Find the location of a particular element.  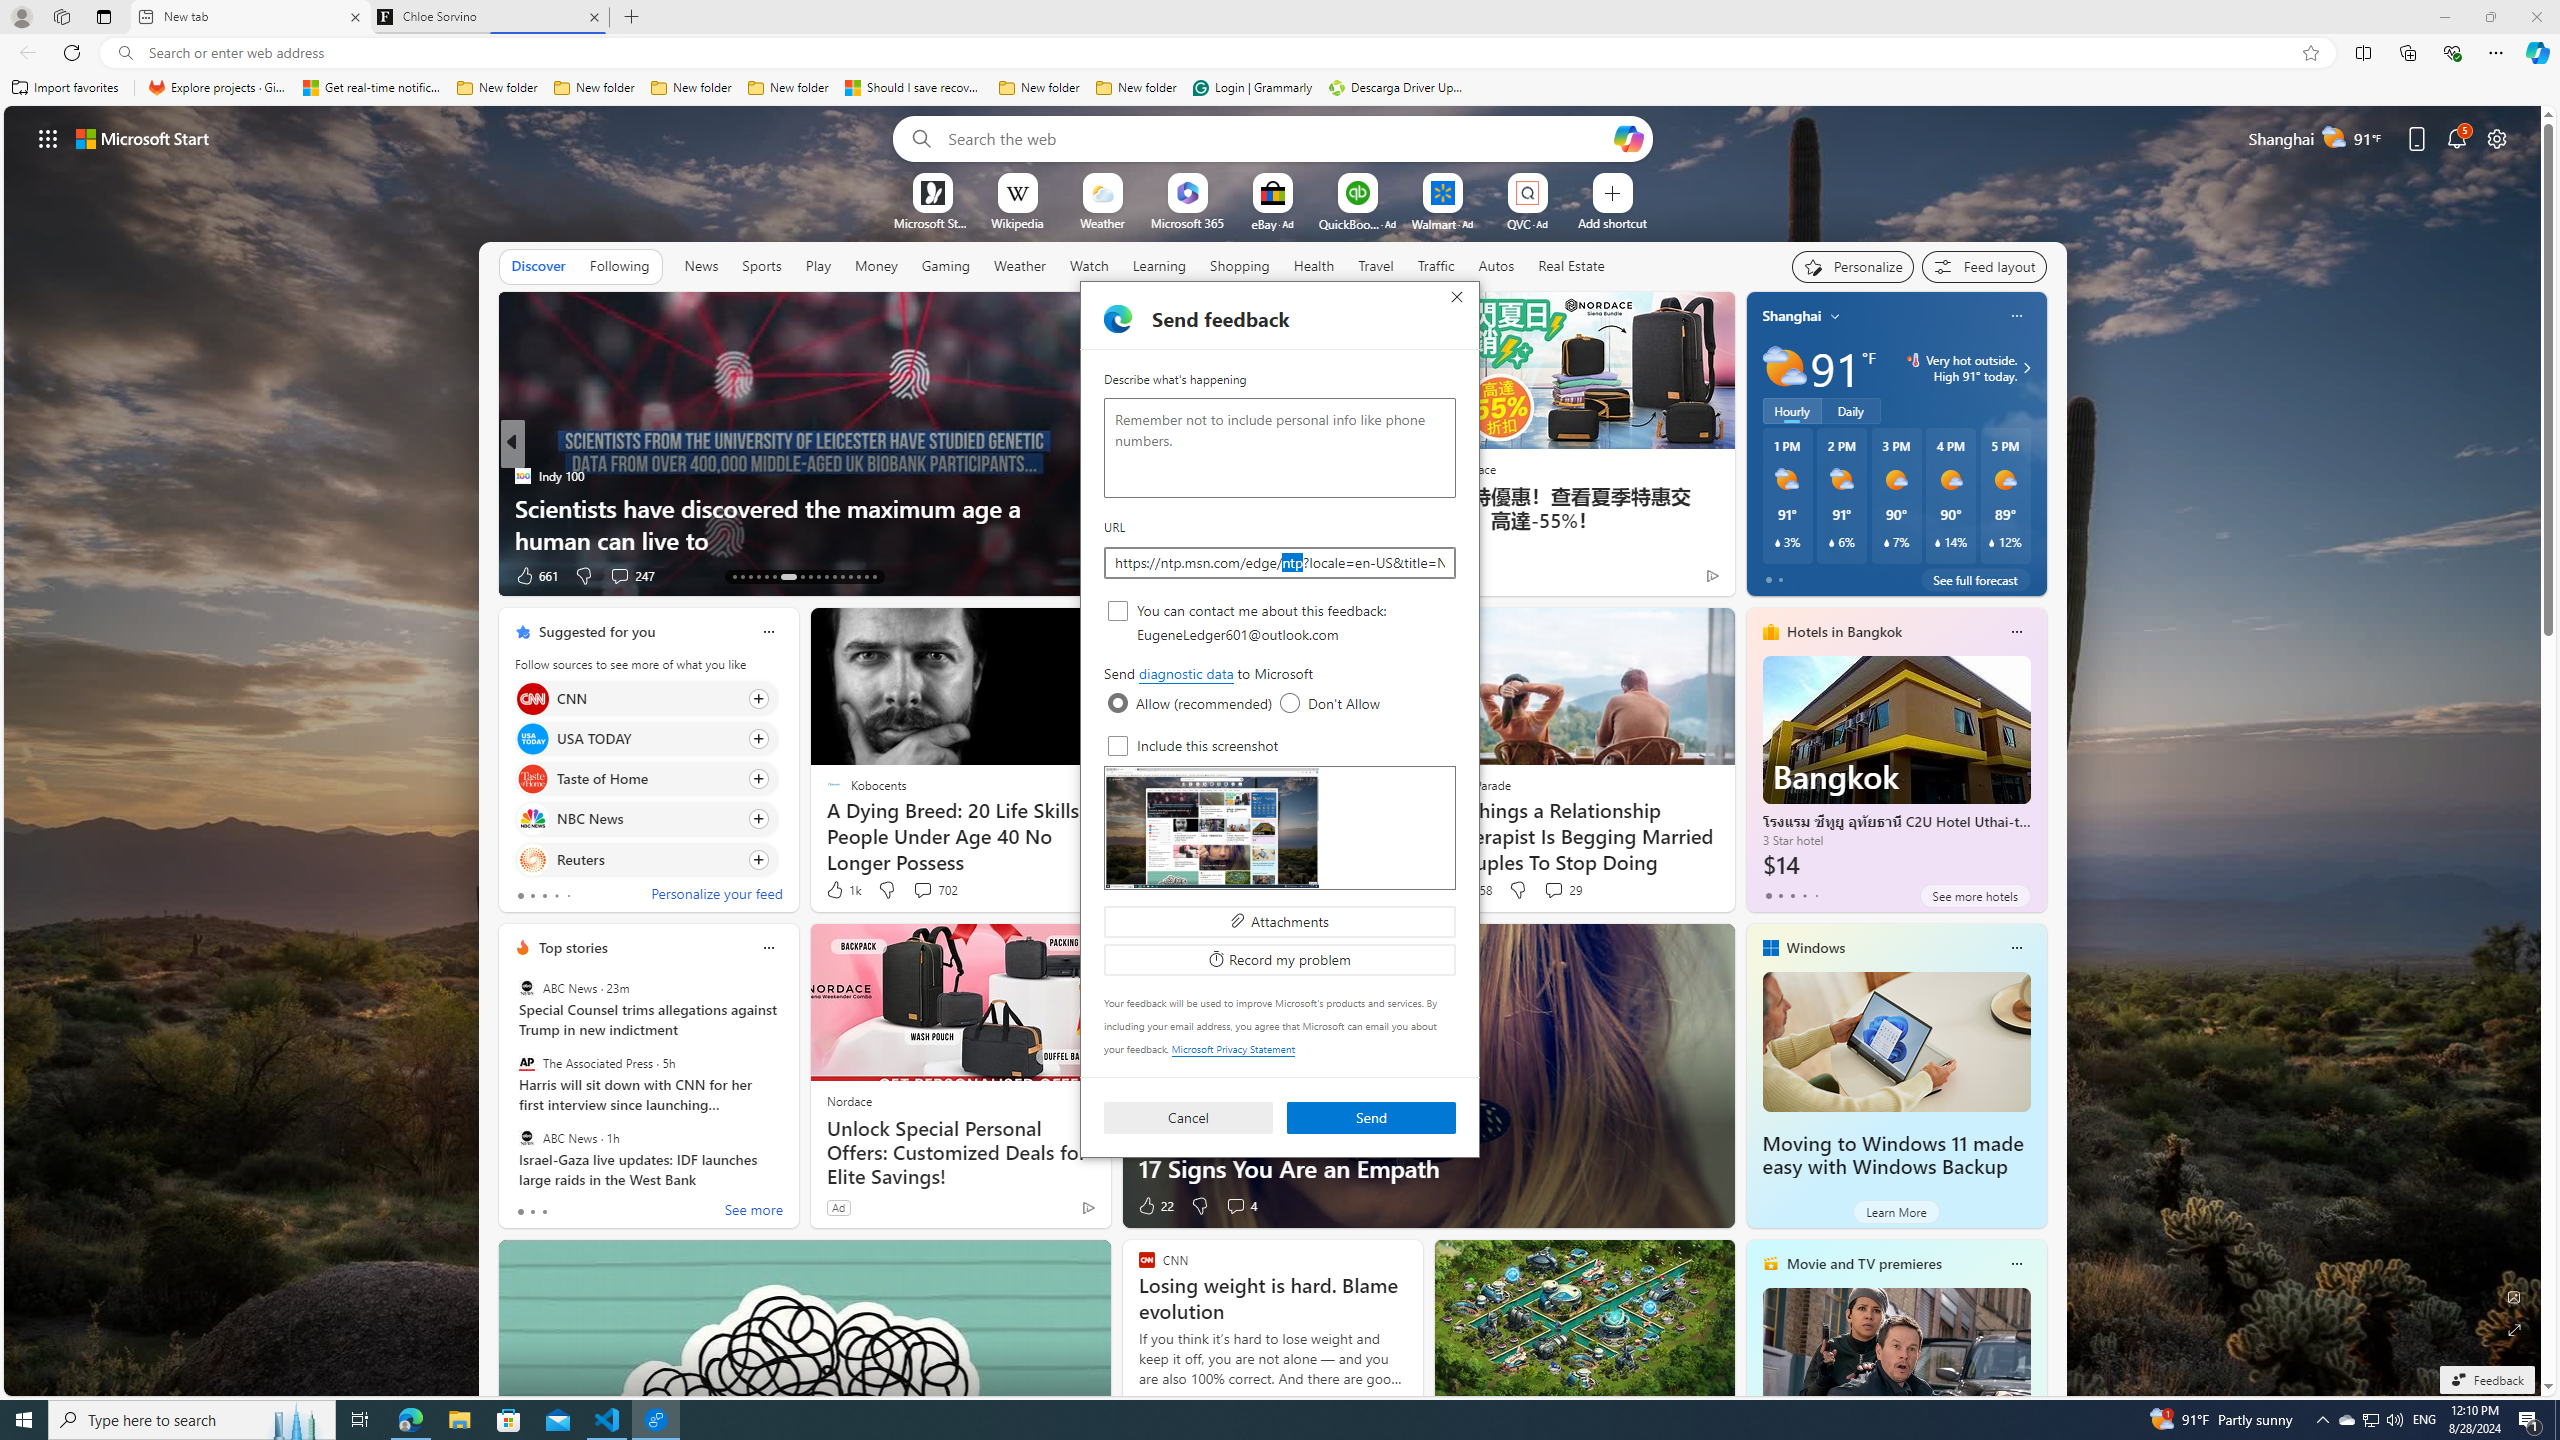

AutomationID: tab-21 is located at coordinates (810, 577).